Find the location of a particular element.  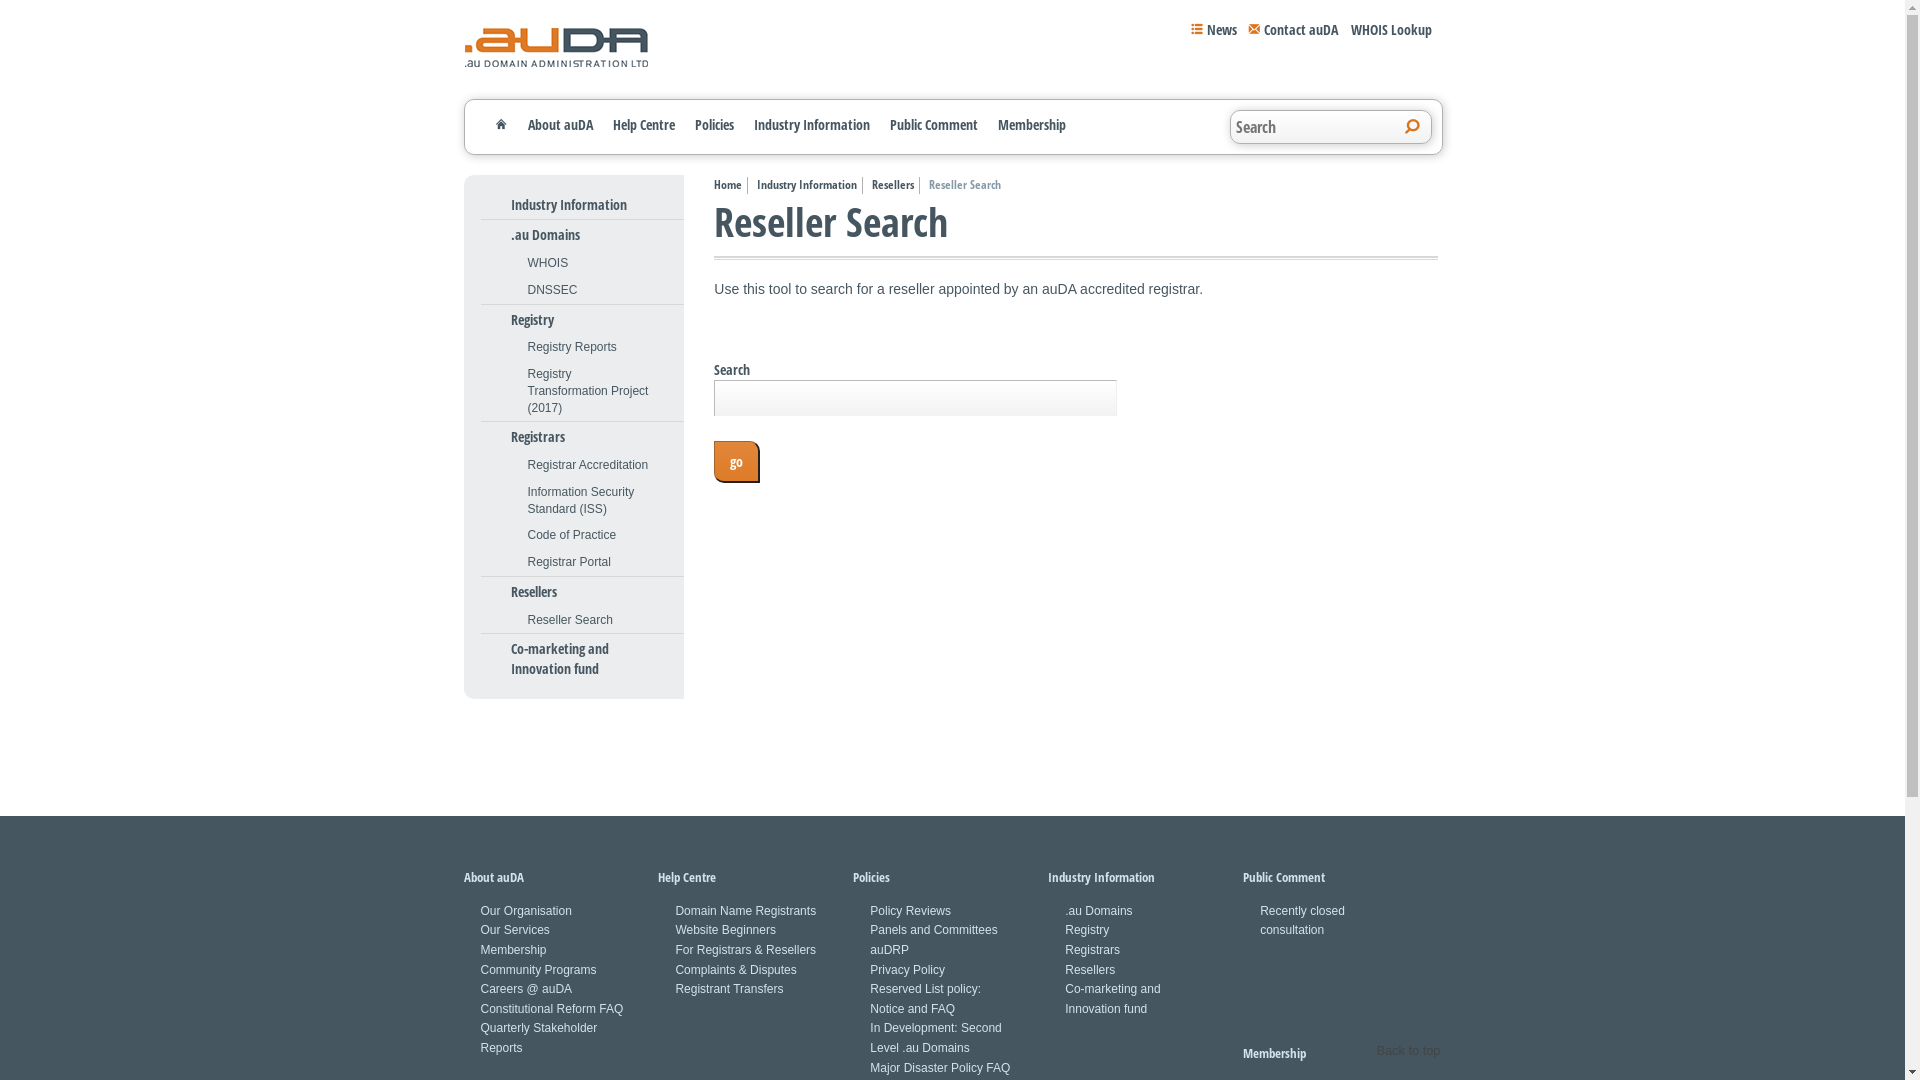

Website Beginners is located at coordinates (726, 930).